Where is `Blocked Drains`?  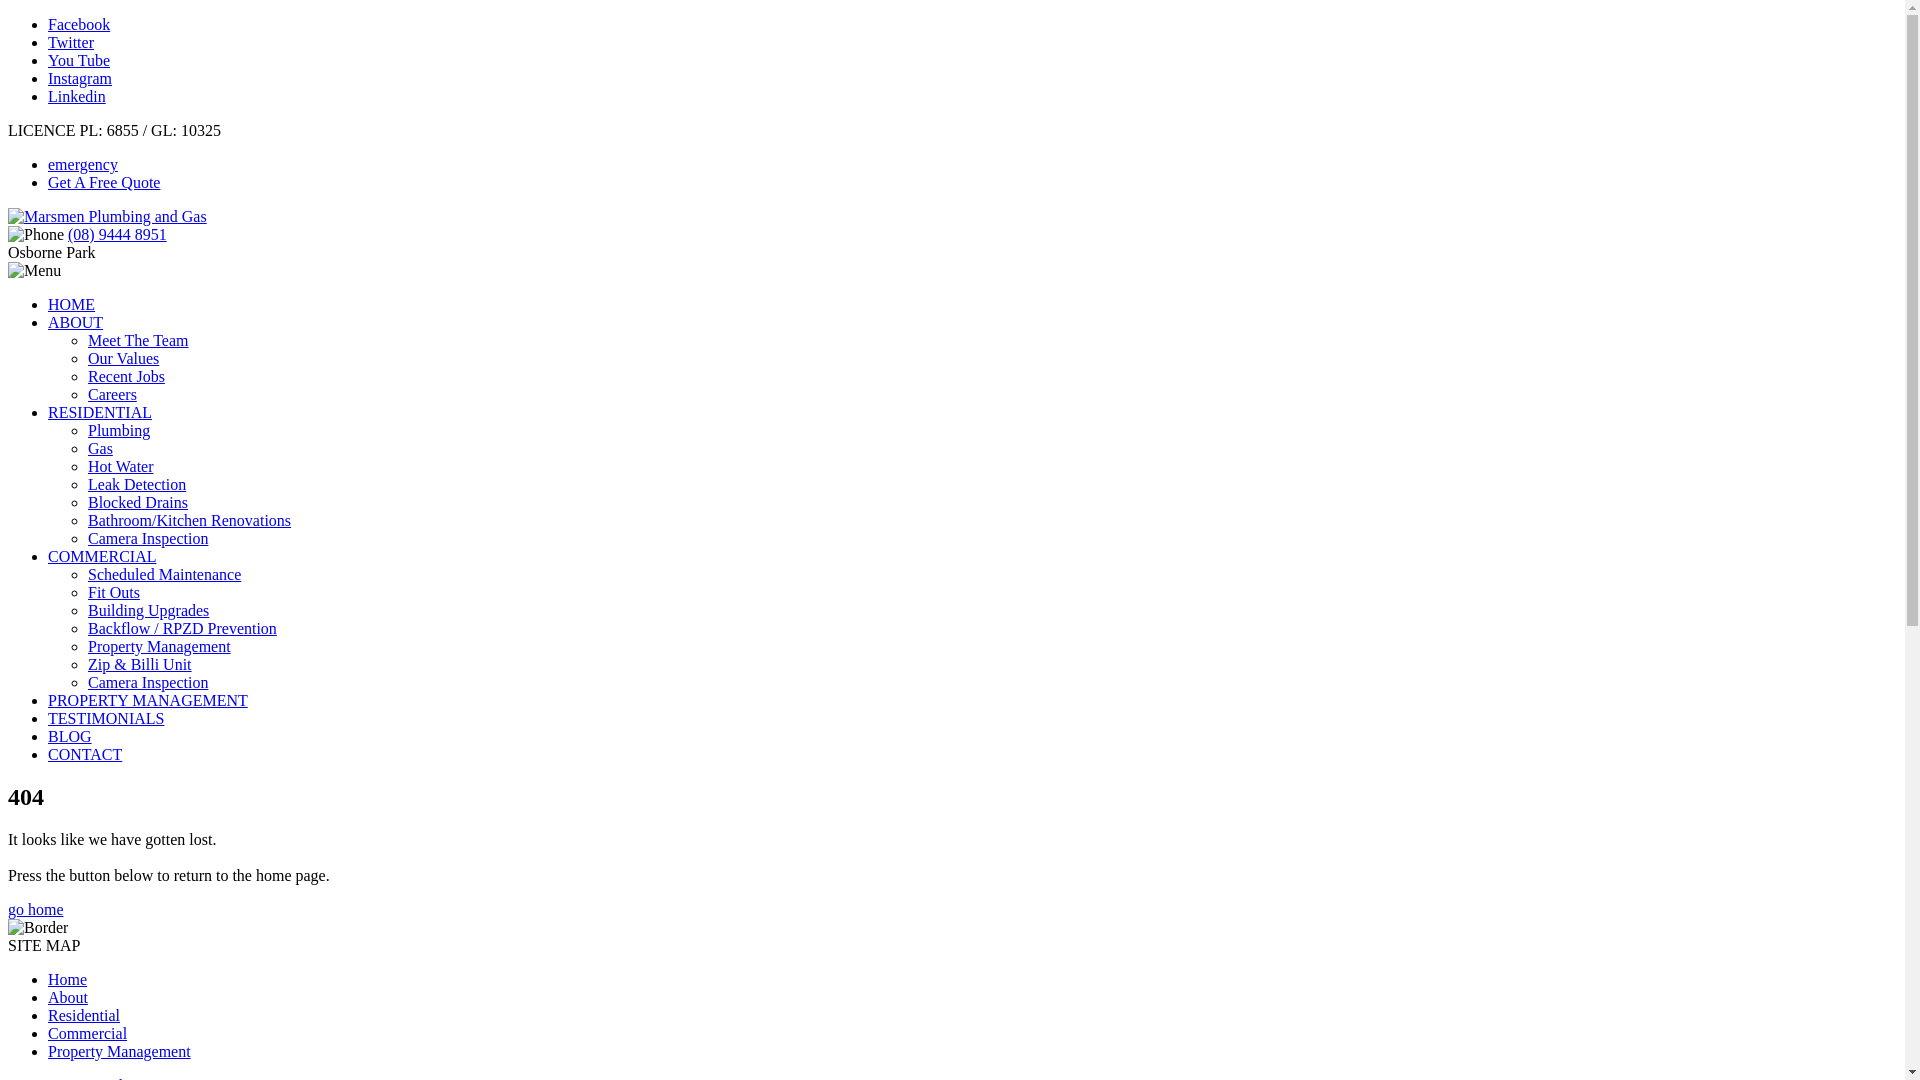
Blocked Drains is located at coordinates (138, 502).